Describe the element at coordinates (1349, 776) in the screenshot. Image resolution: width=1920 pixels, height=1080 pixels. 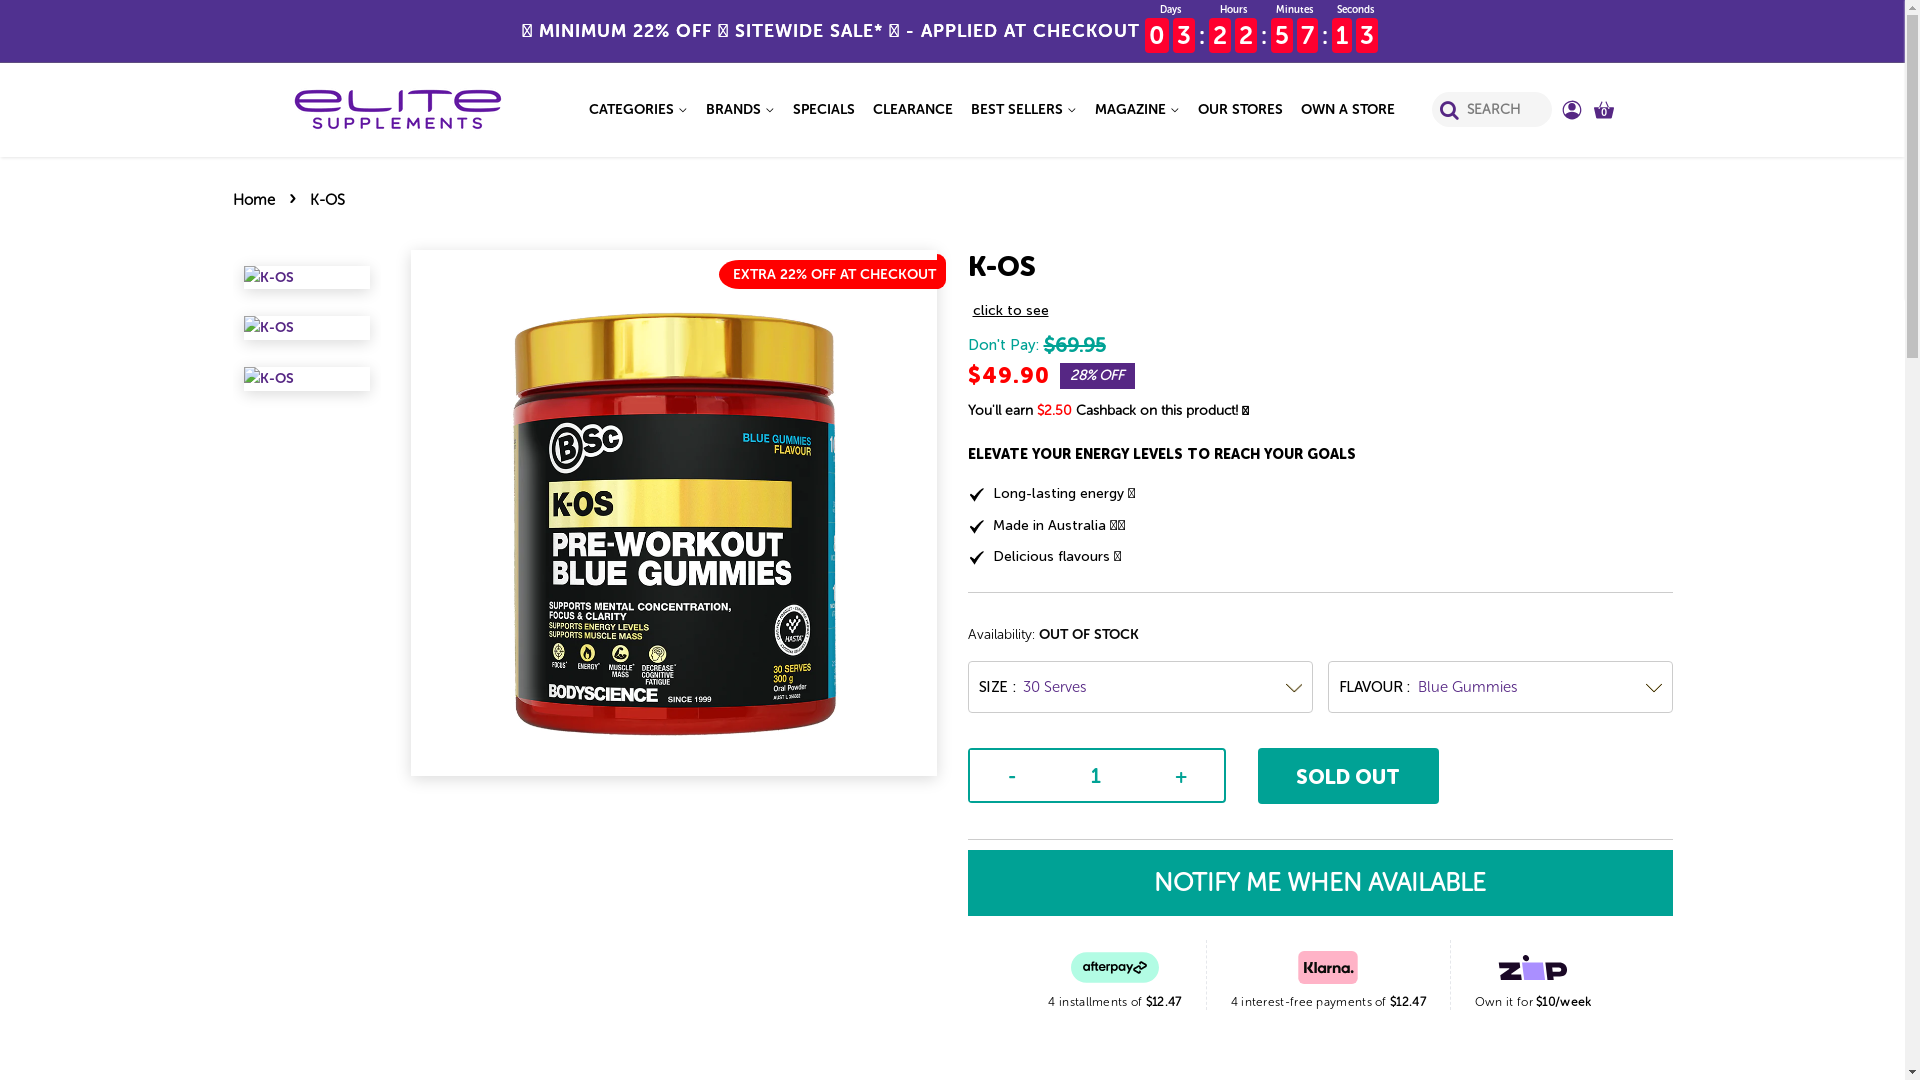
I see `SOLD OUT` at that location.